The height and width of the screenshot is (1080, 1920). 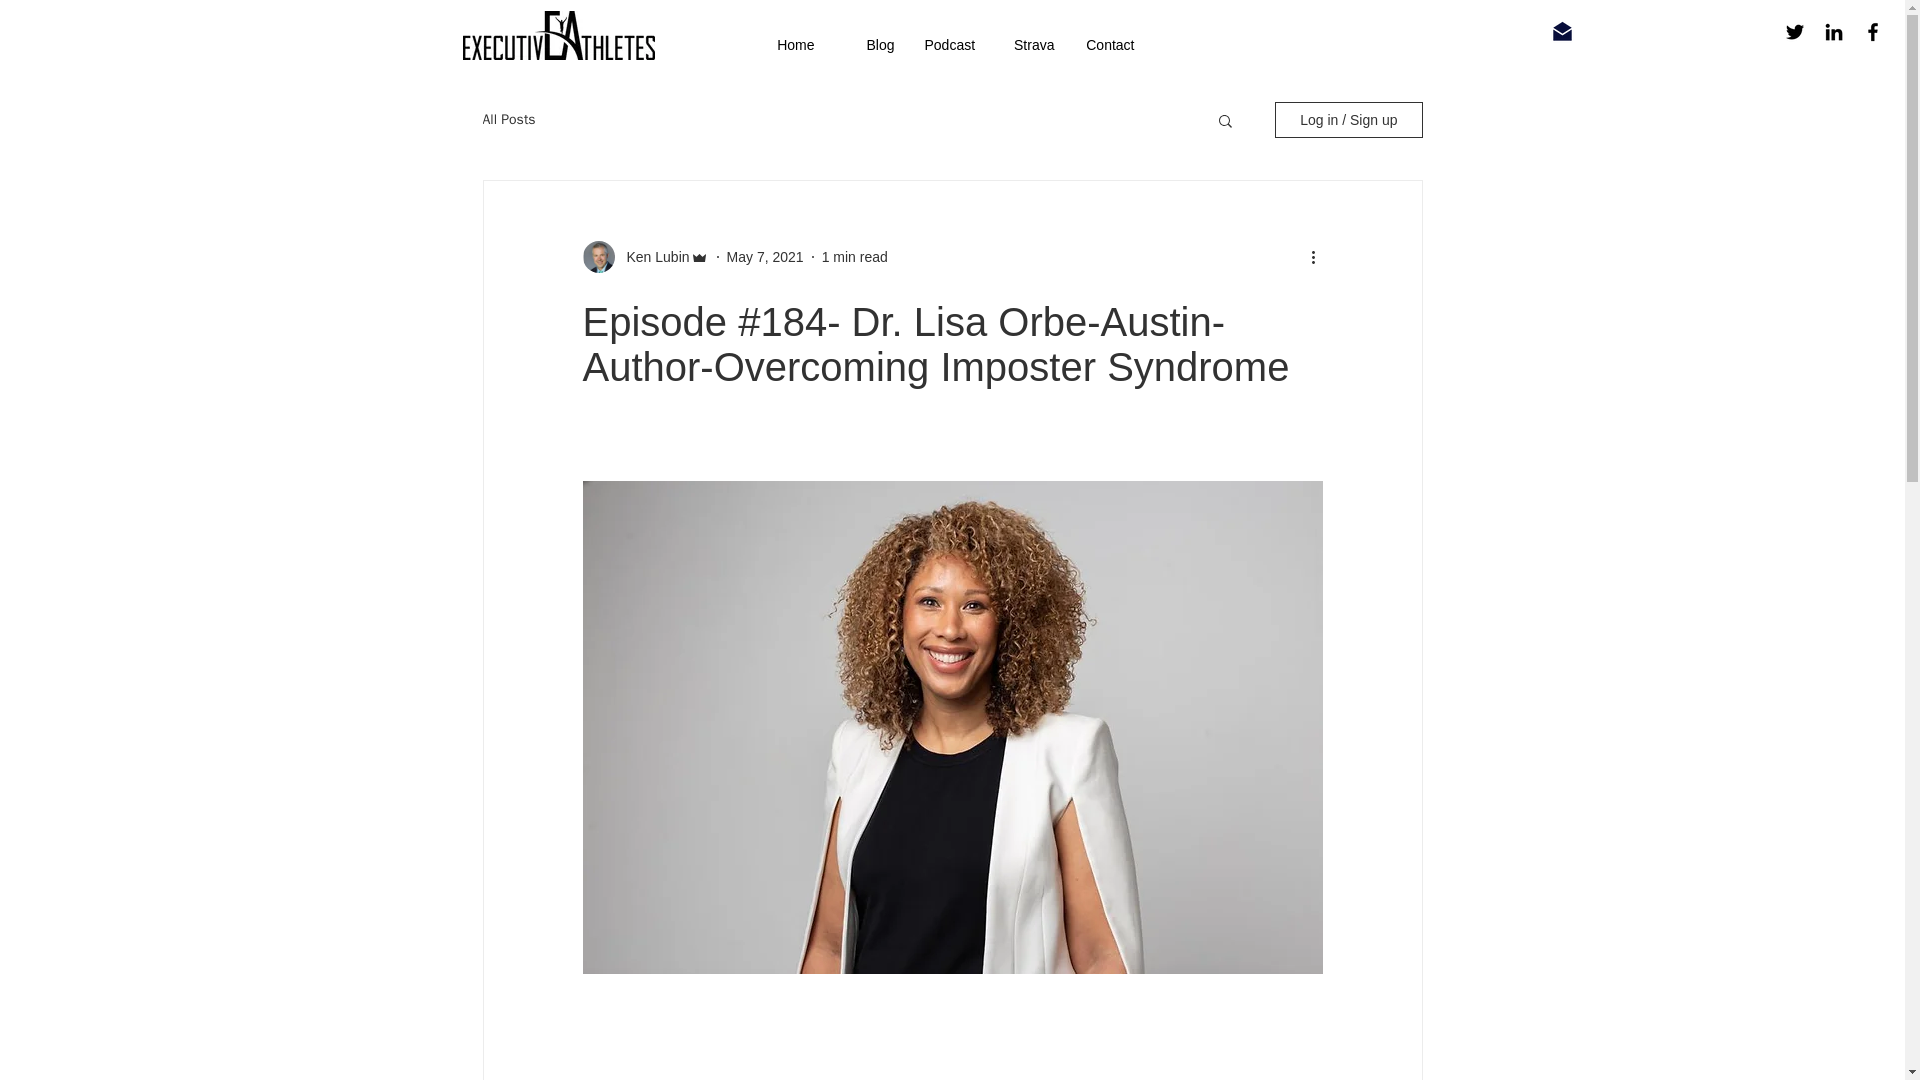 I want to click on Strava, so click(x=1030, y=45).